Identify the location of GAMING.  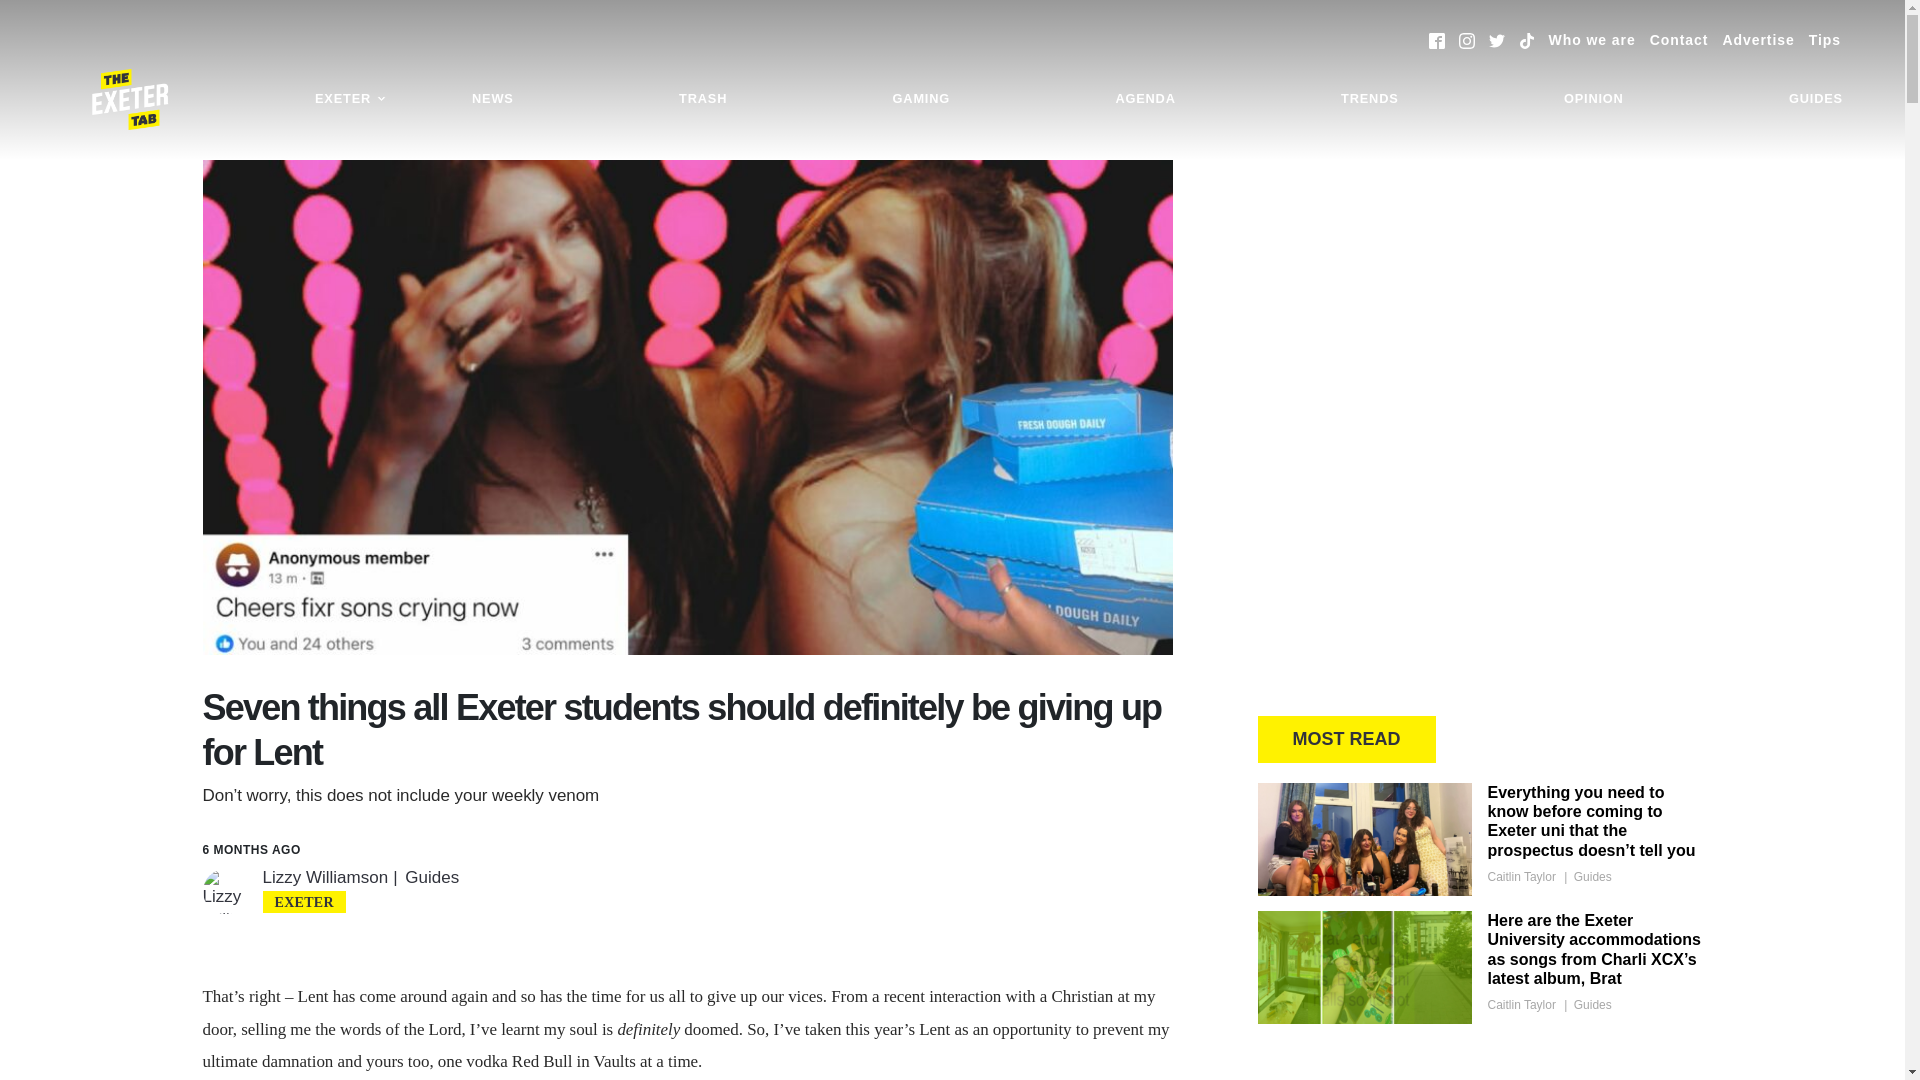
(921, 99).